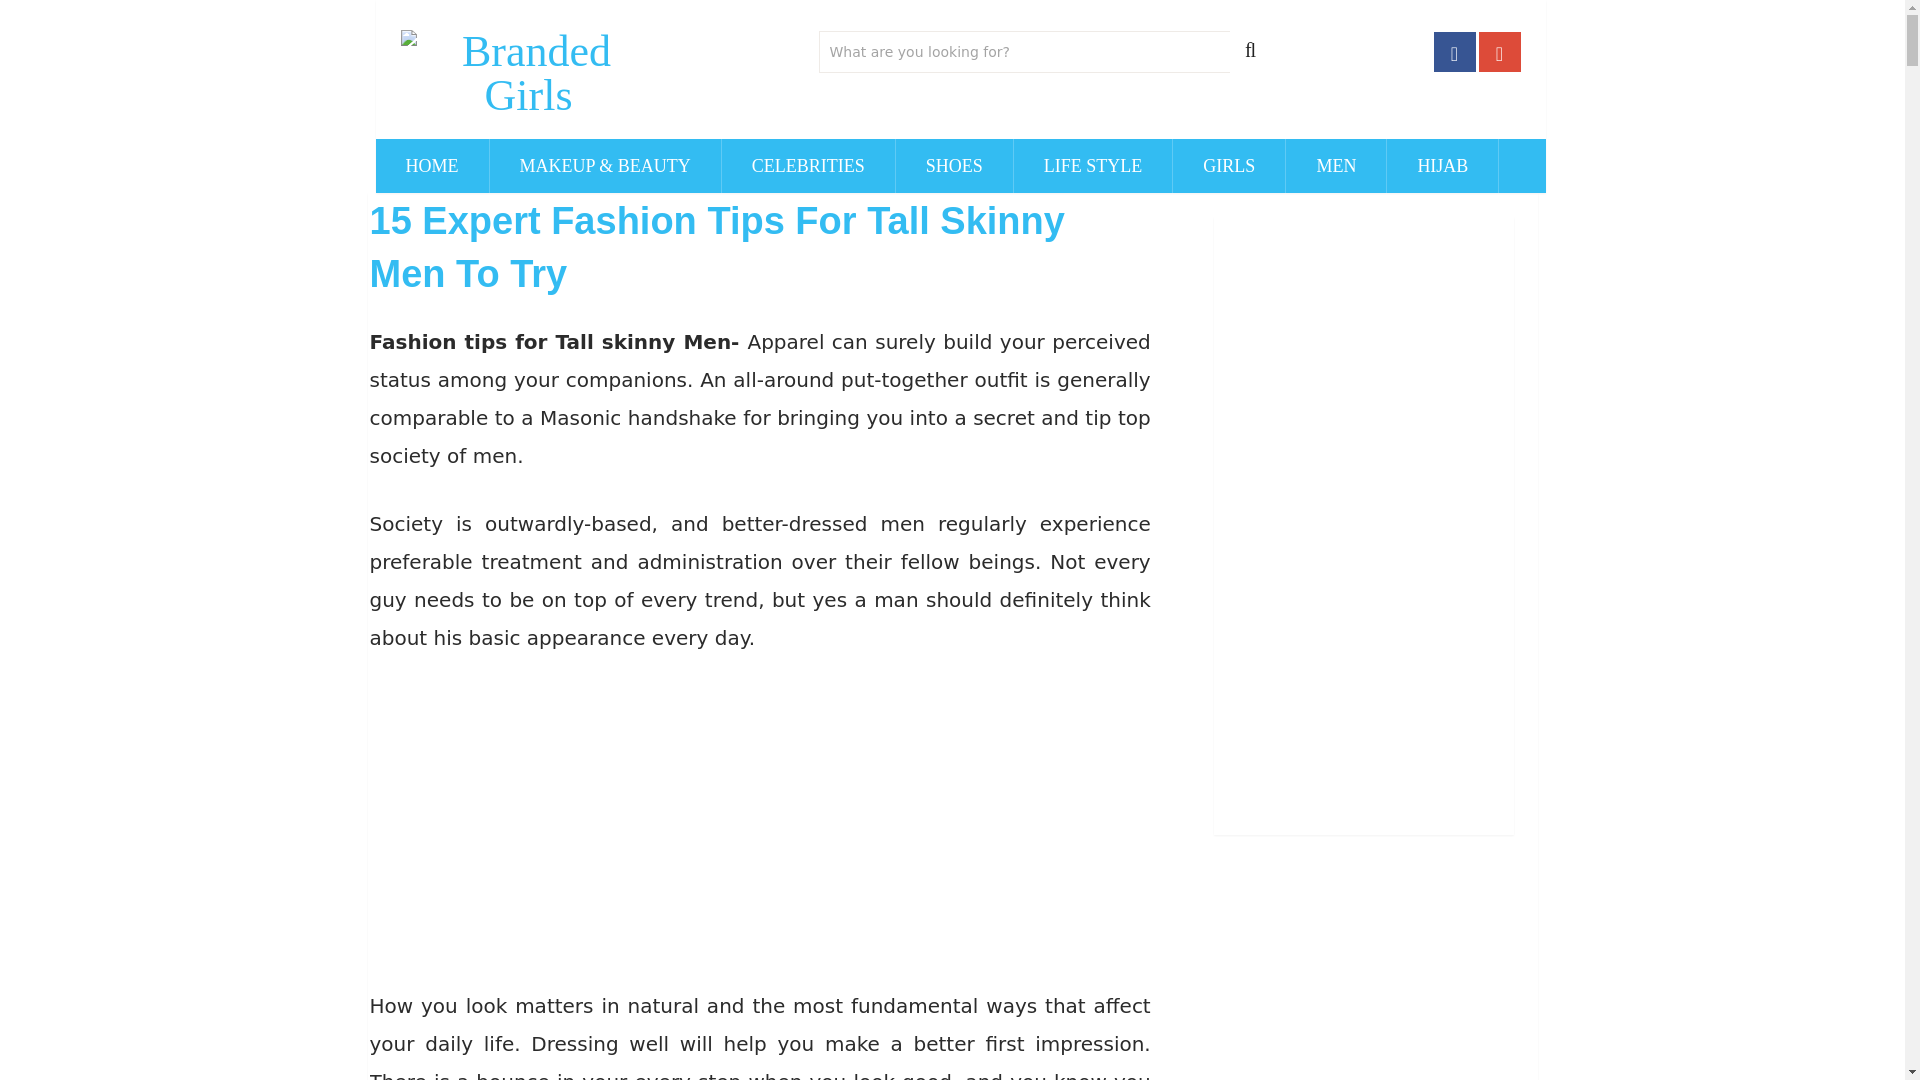 The image size is (1920, 1080). What do you see at coordinates (1093, 166) in the screenshot?
I see `LIFE STYLE` at bounding box center [1093, 166].